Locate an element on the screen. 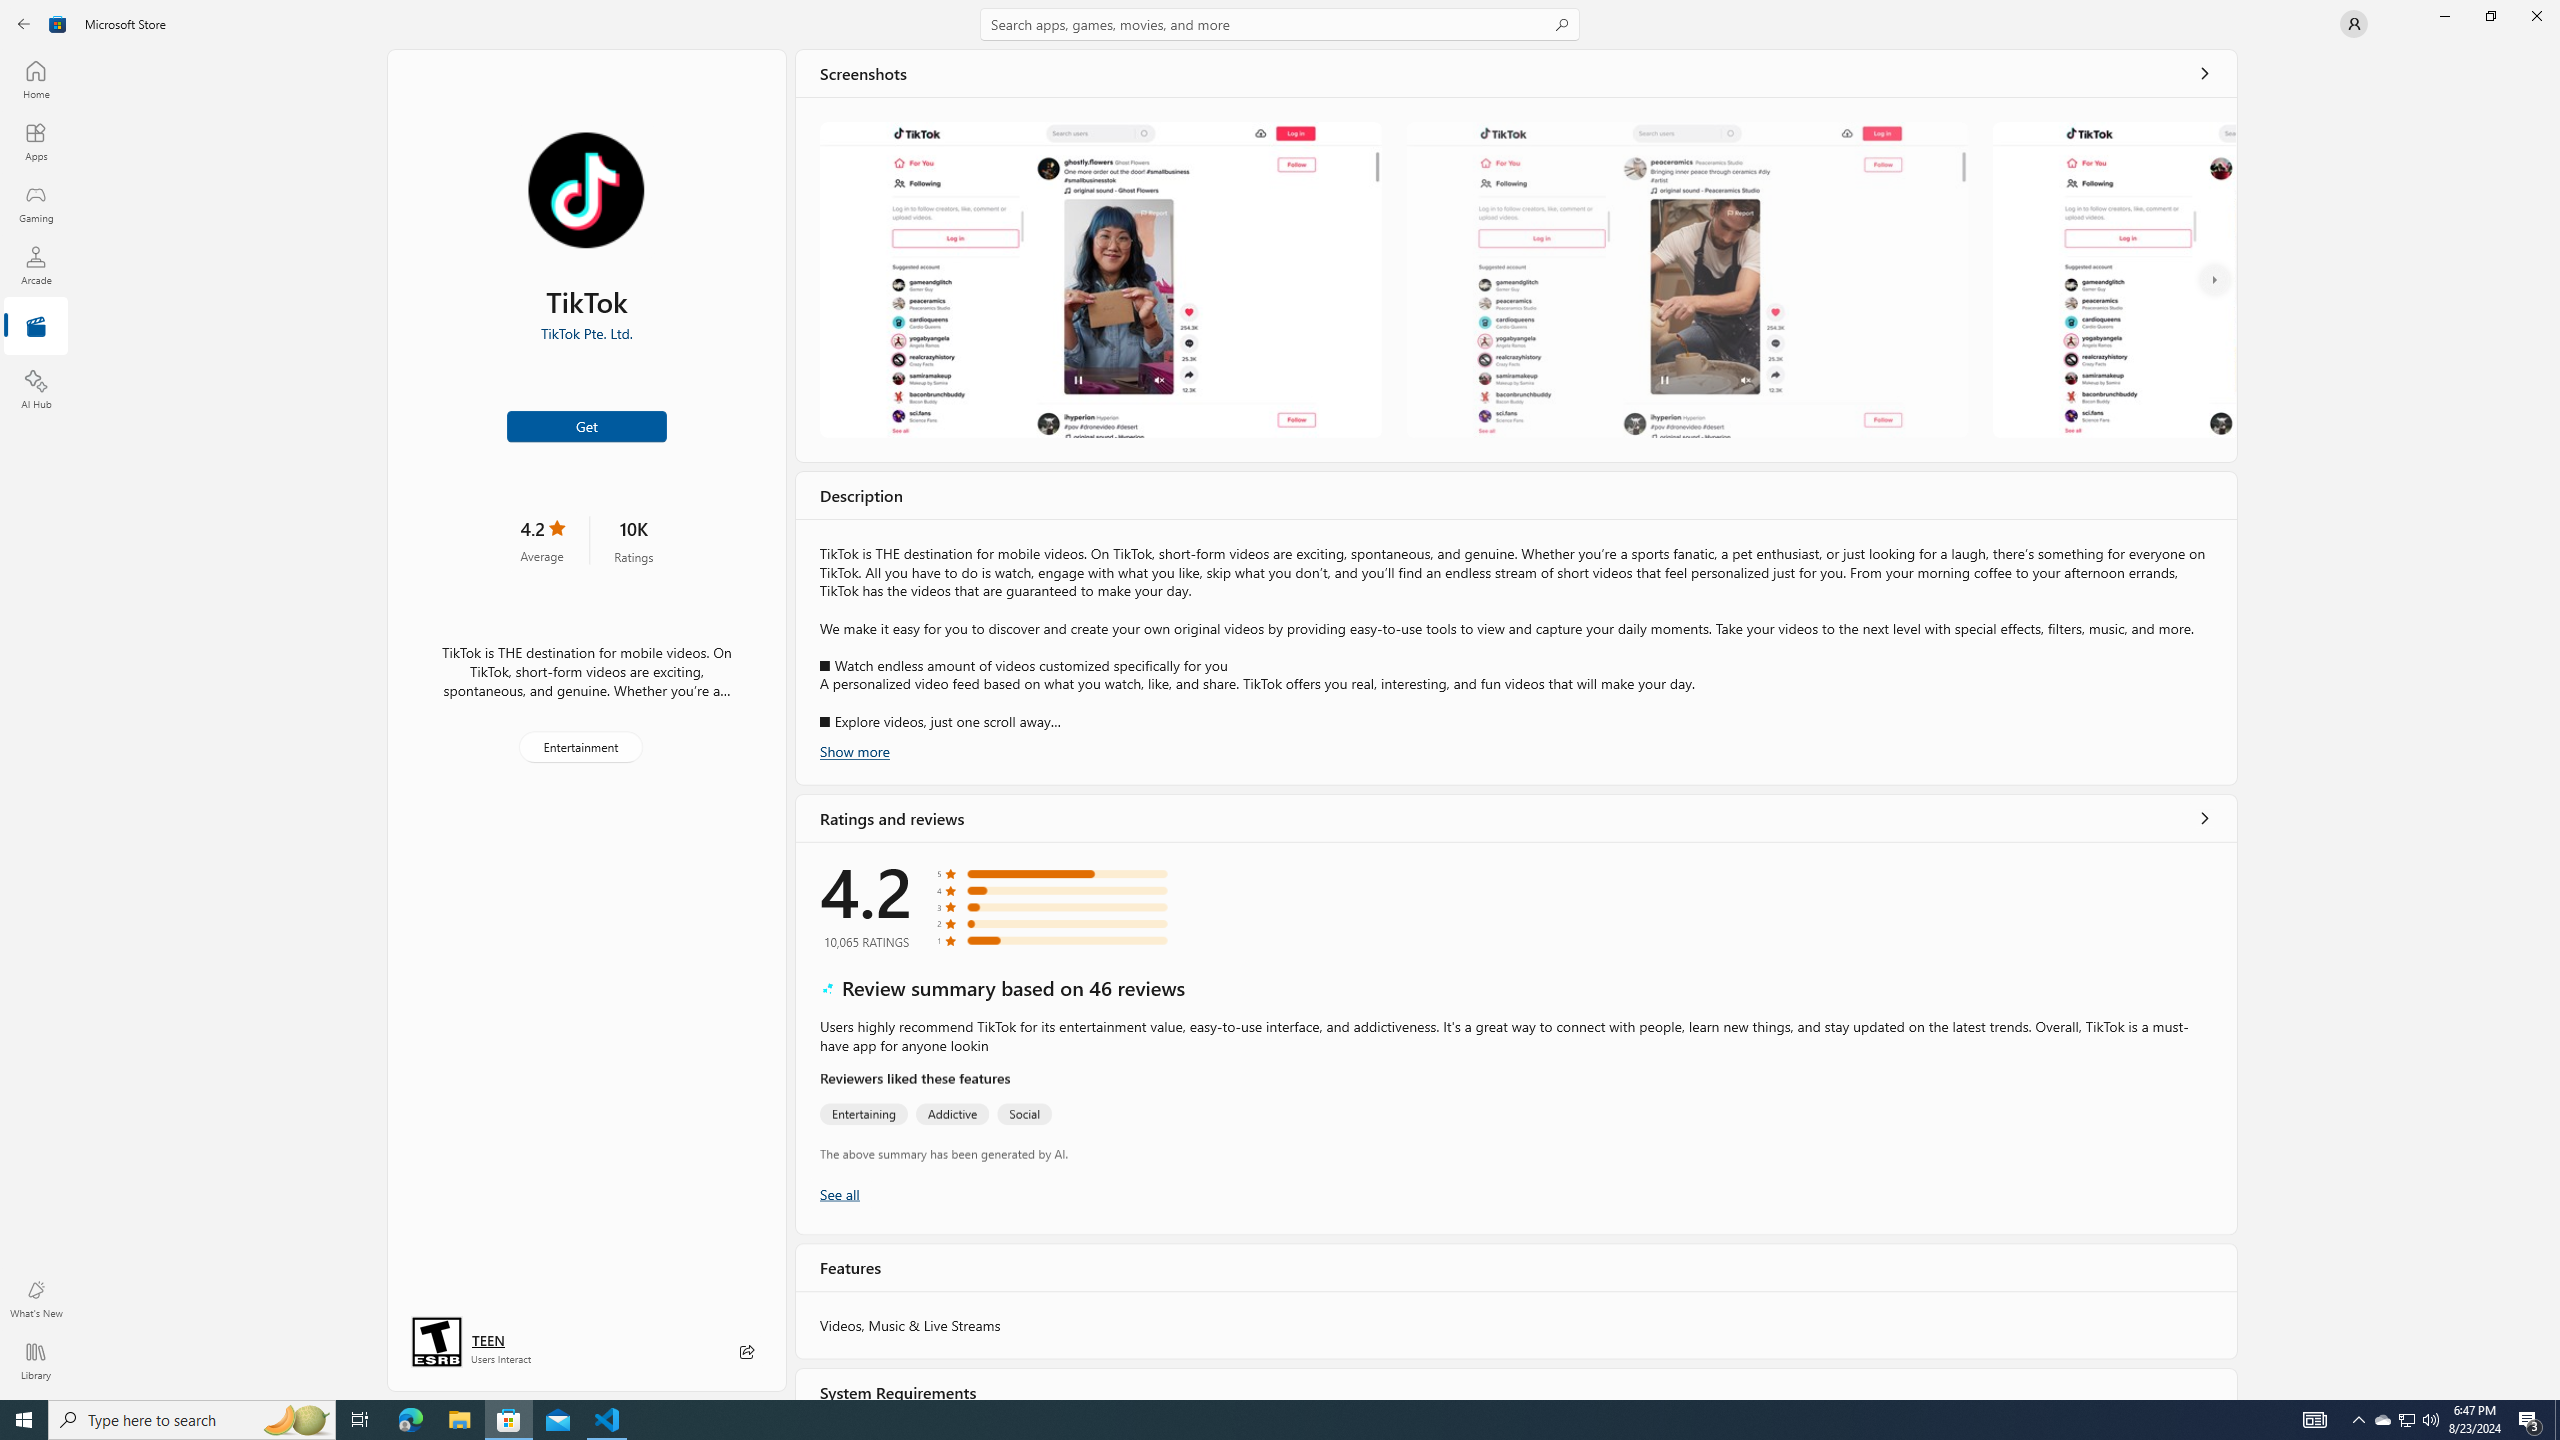 The width and height of the screenshot is (2560, 1440). Screenshot 1 is located at coordinates (1100, 280).